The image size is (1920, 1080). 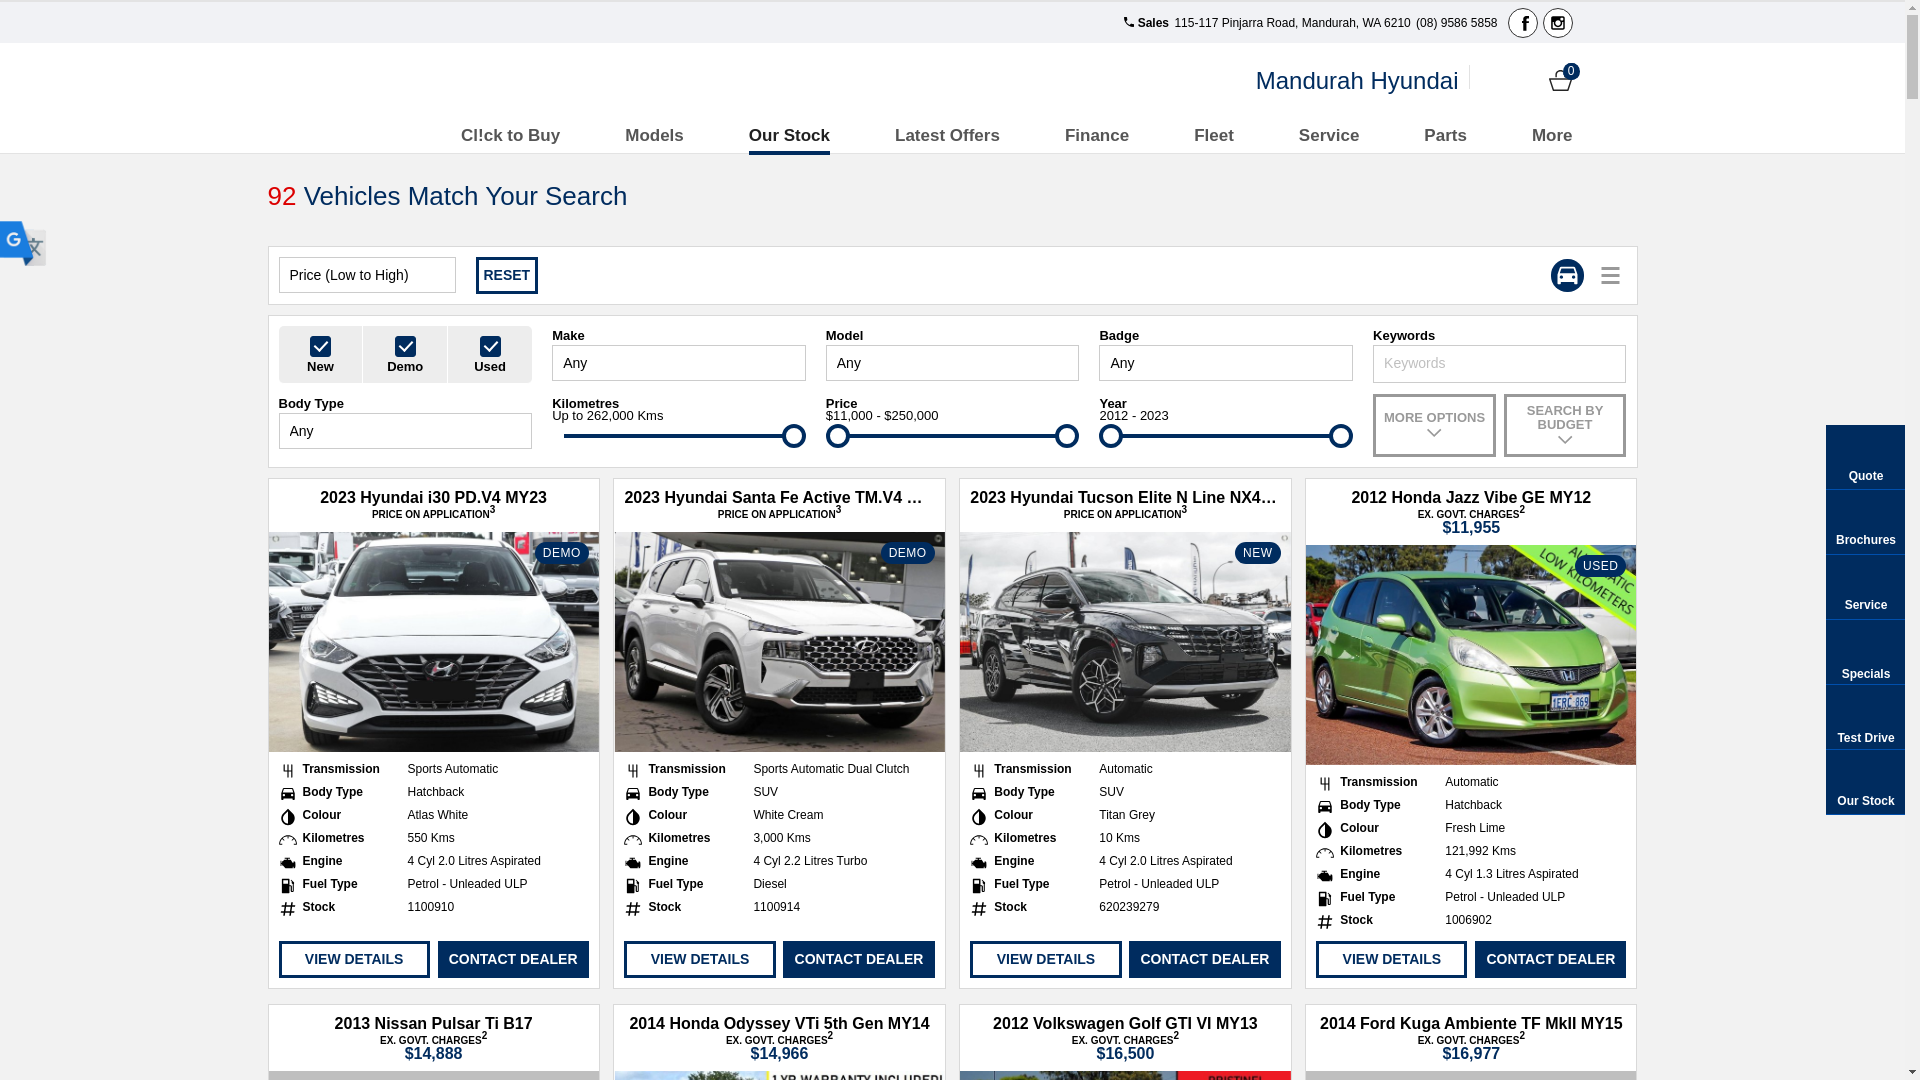 I want to click on Our Stock, so click(x=790, y=136).